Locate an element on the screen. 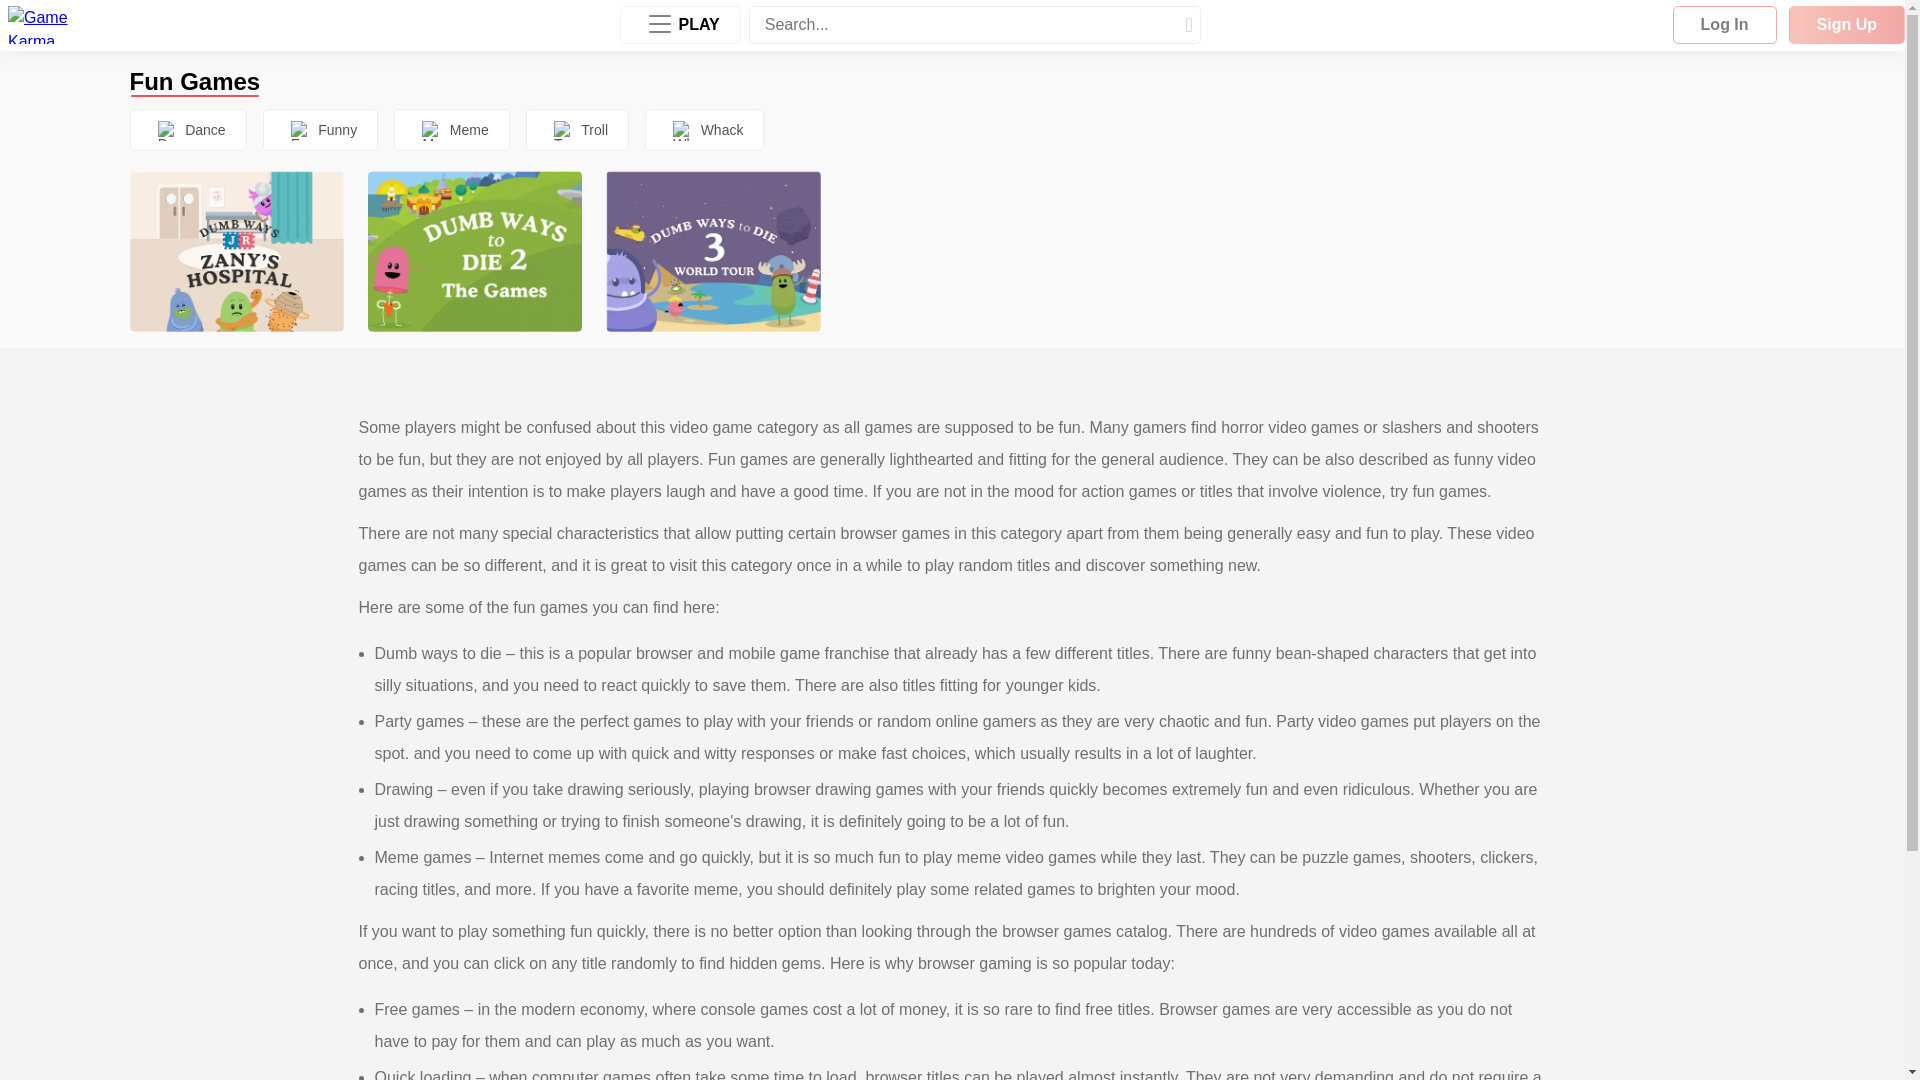 Image resolution: width=1920 pixels, height=1080 pixels. Meme is located at coordinates (452, 130).